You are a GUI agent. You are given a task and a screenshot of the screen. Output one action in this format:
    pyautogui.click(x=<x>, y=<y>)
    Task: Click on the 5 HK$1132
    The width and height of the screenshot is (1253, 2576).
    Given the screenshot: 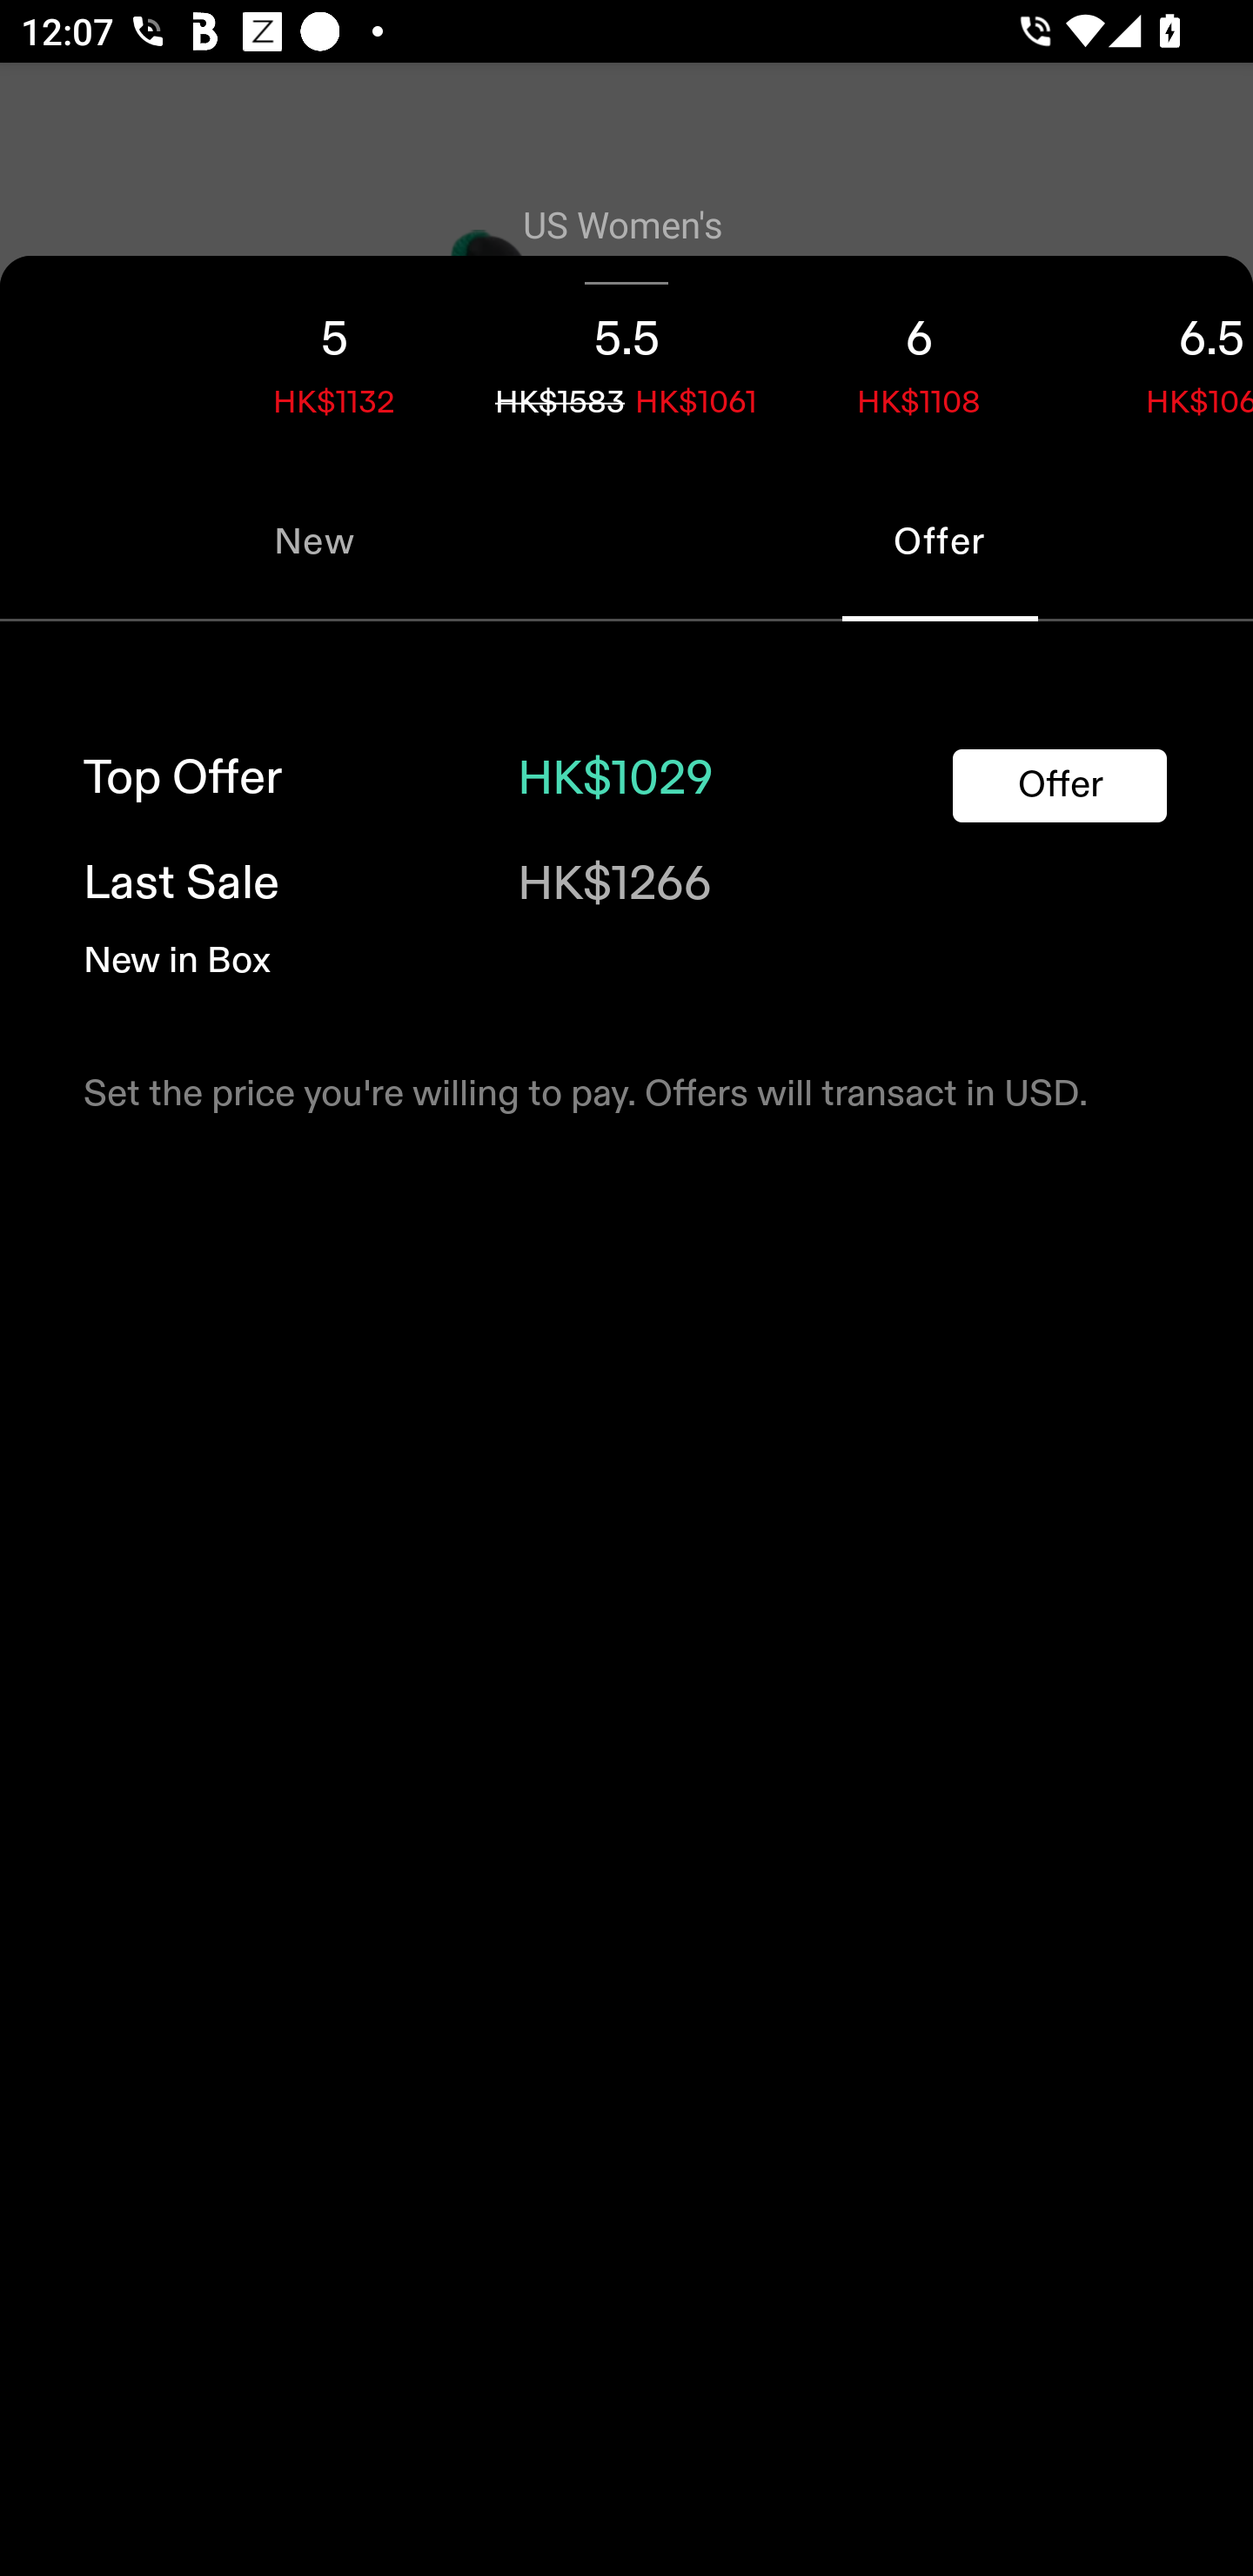 What is the action you would take?
    pyautogui.click(x=334, y=359)
    